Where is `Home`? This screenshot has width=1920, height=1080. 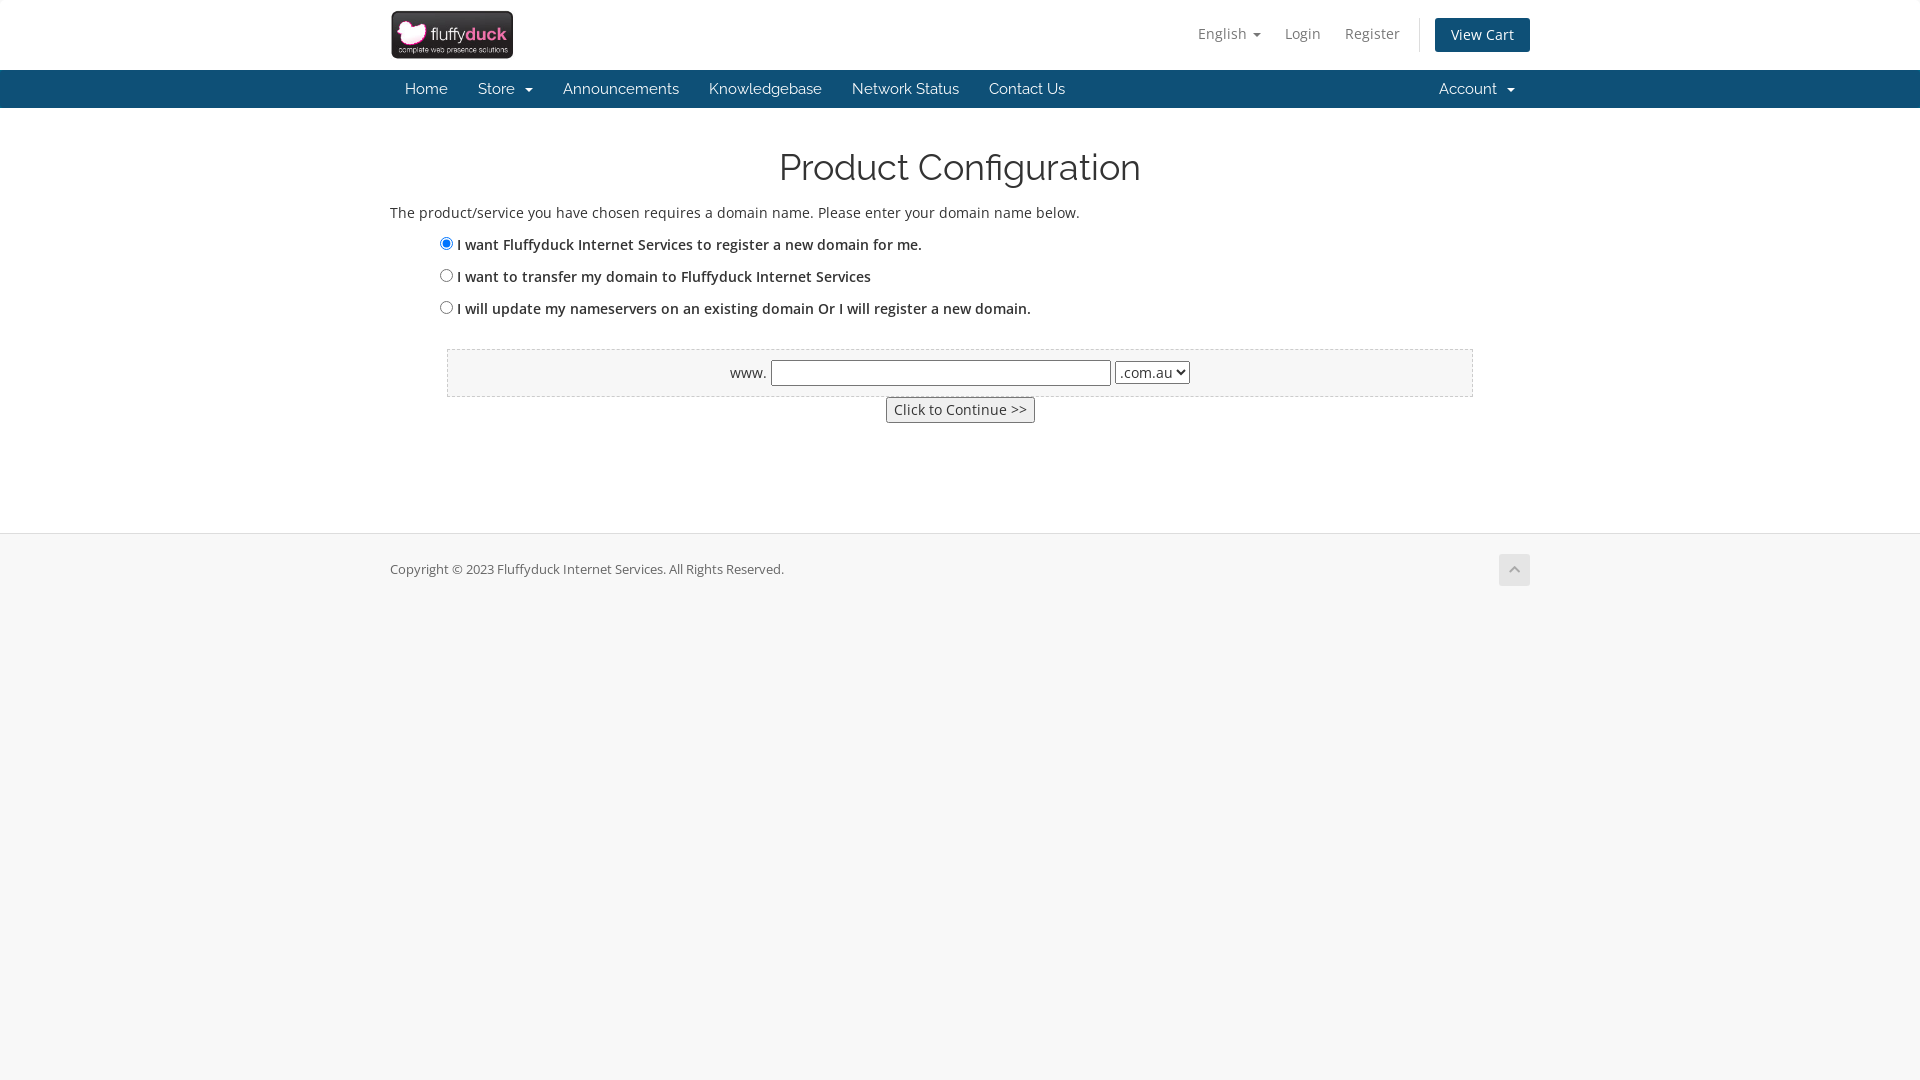 Home is located at coordinates (426, 89).